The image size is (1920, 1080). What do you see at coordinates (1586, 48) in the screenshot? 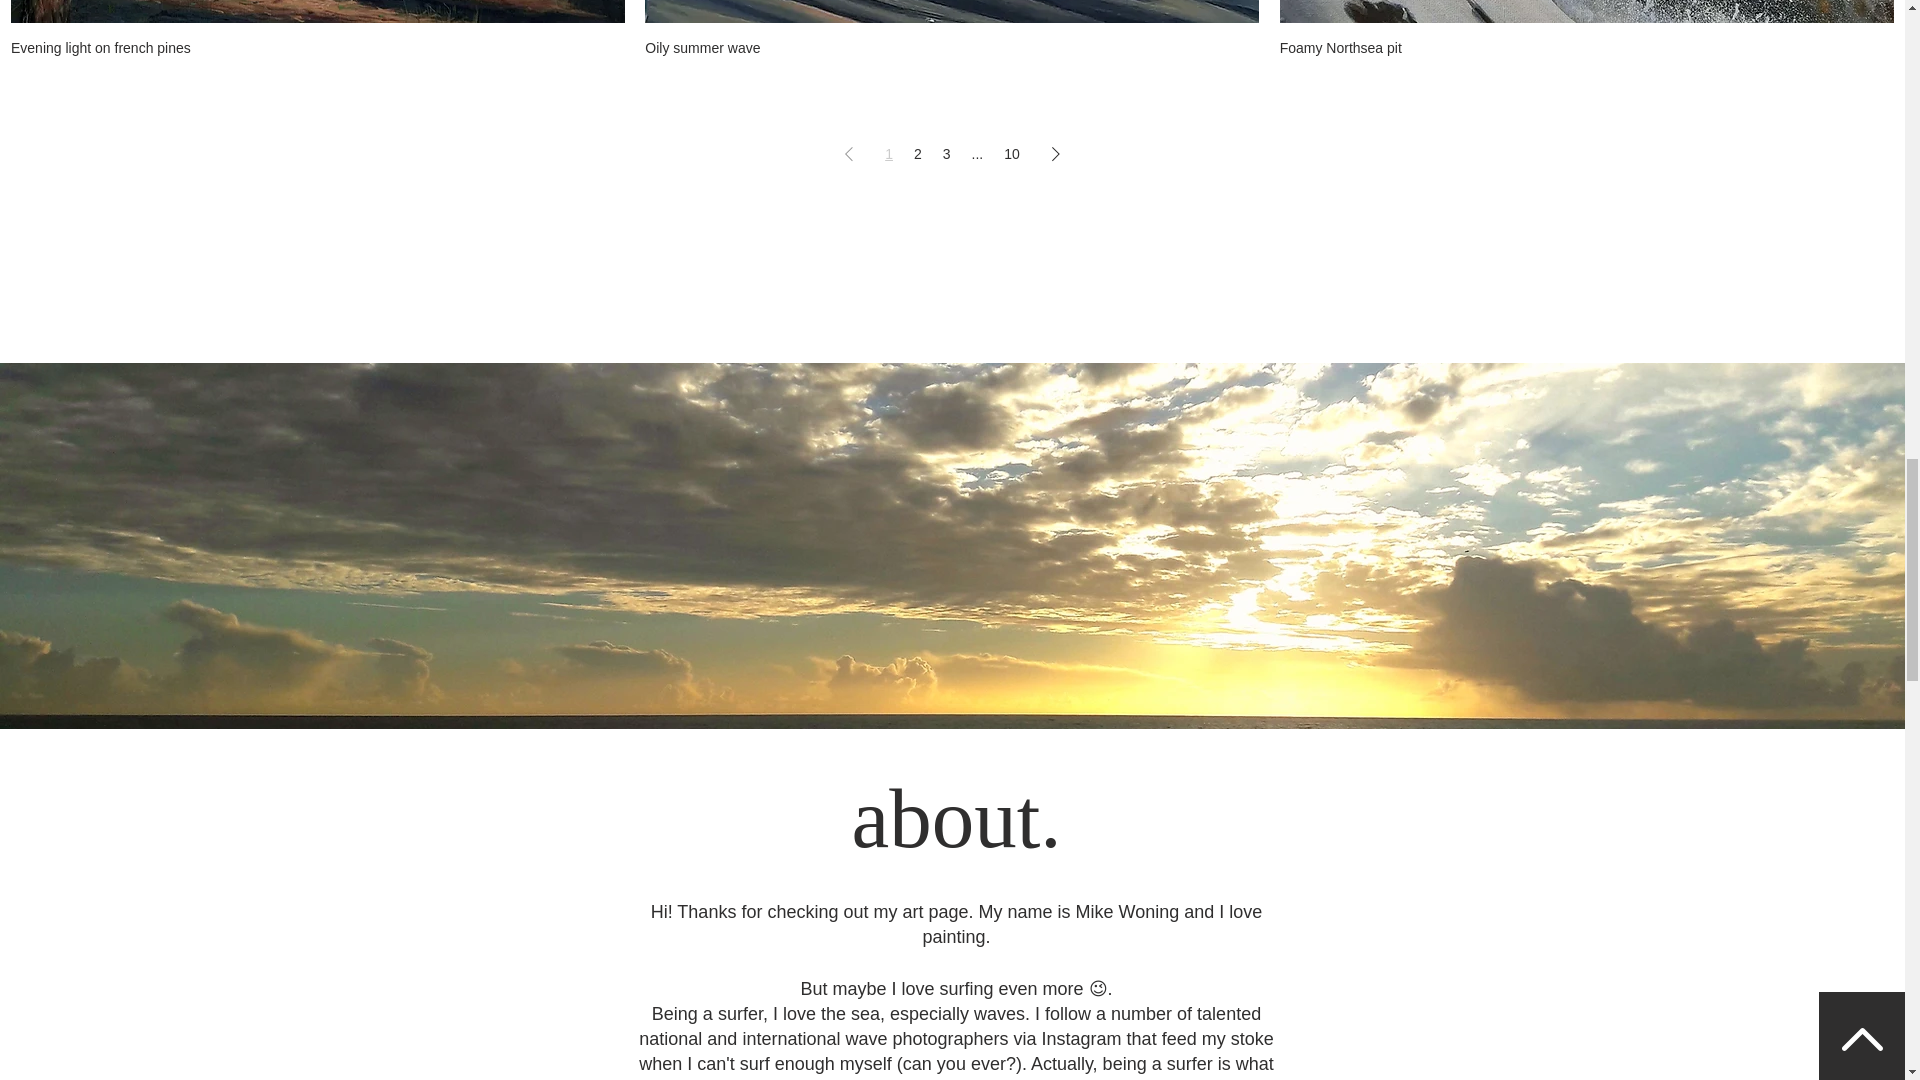
I see `Foamy Northsea pit` at bounding box center [1586, 48].